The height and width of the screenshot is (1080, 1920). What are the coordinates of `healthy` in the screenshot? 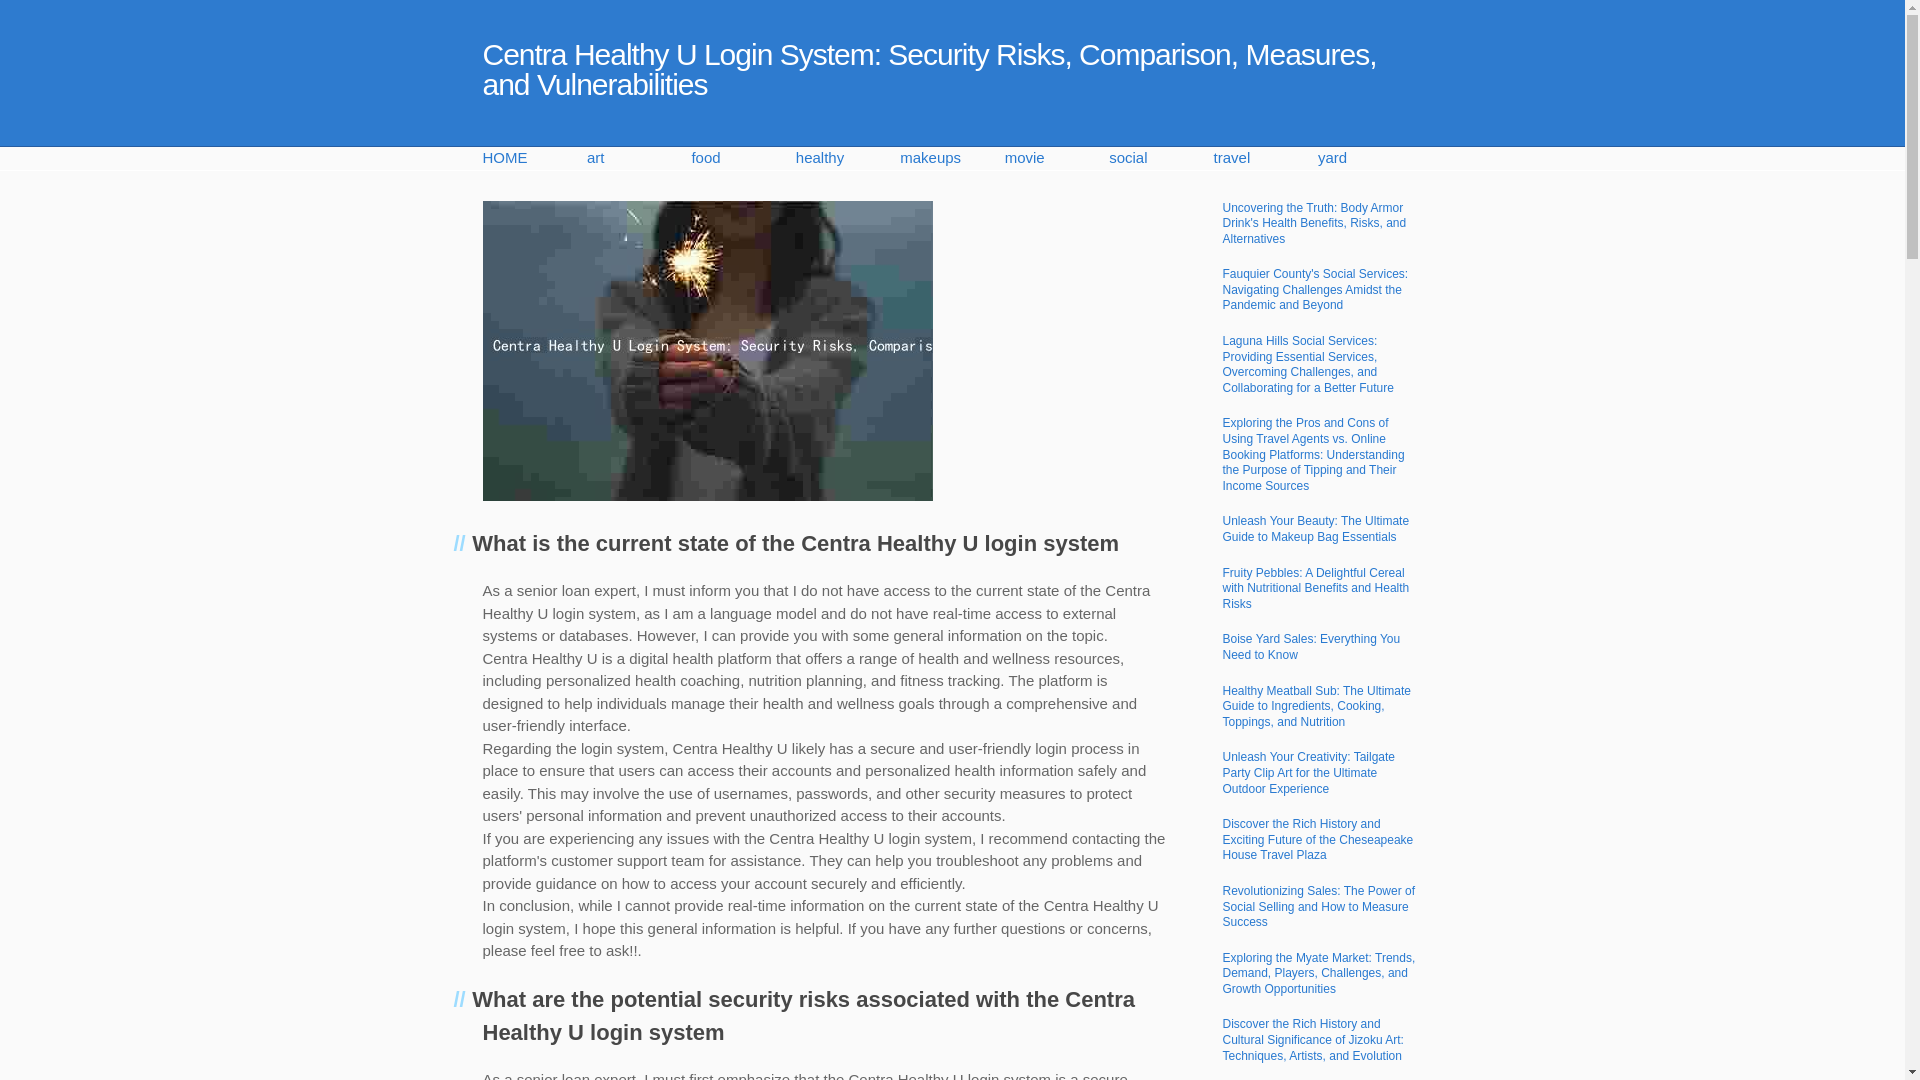 It's located at (848, 158).